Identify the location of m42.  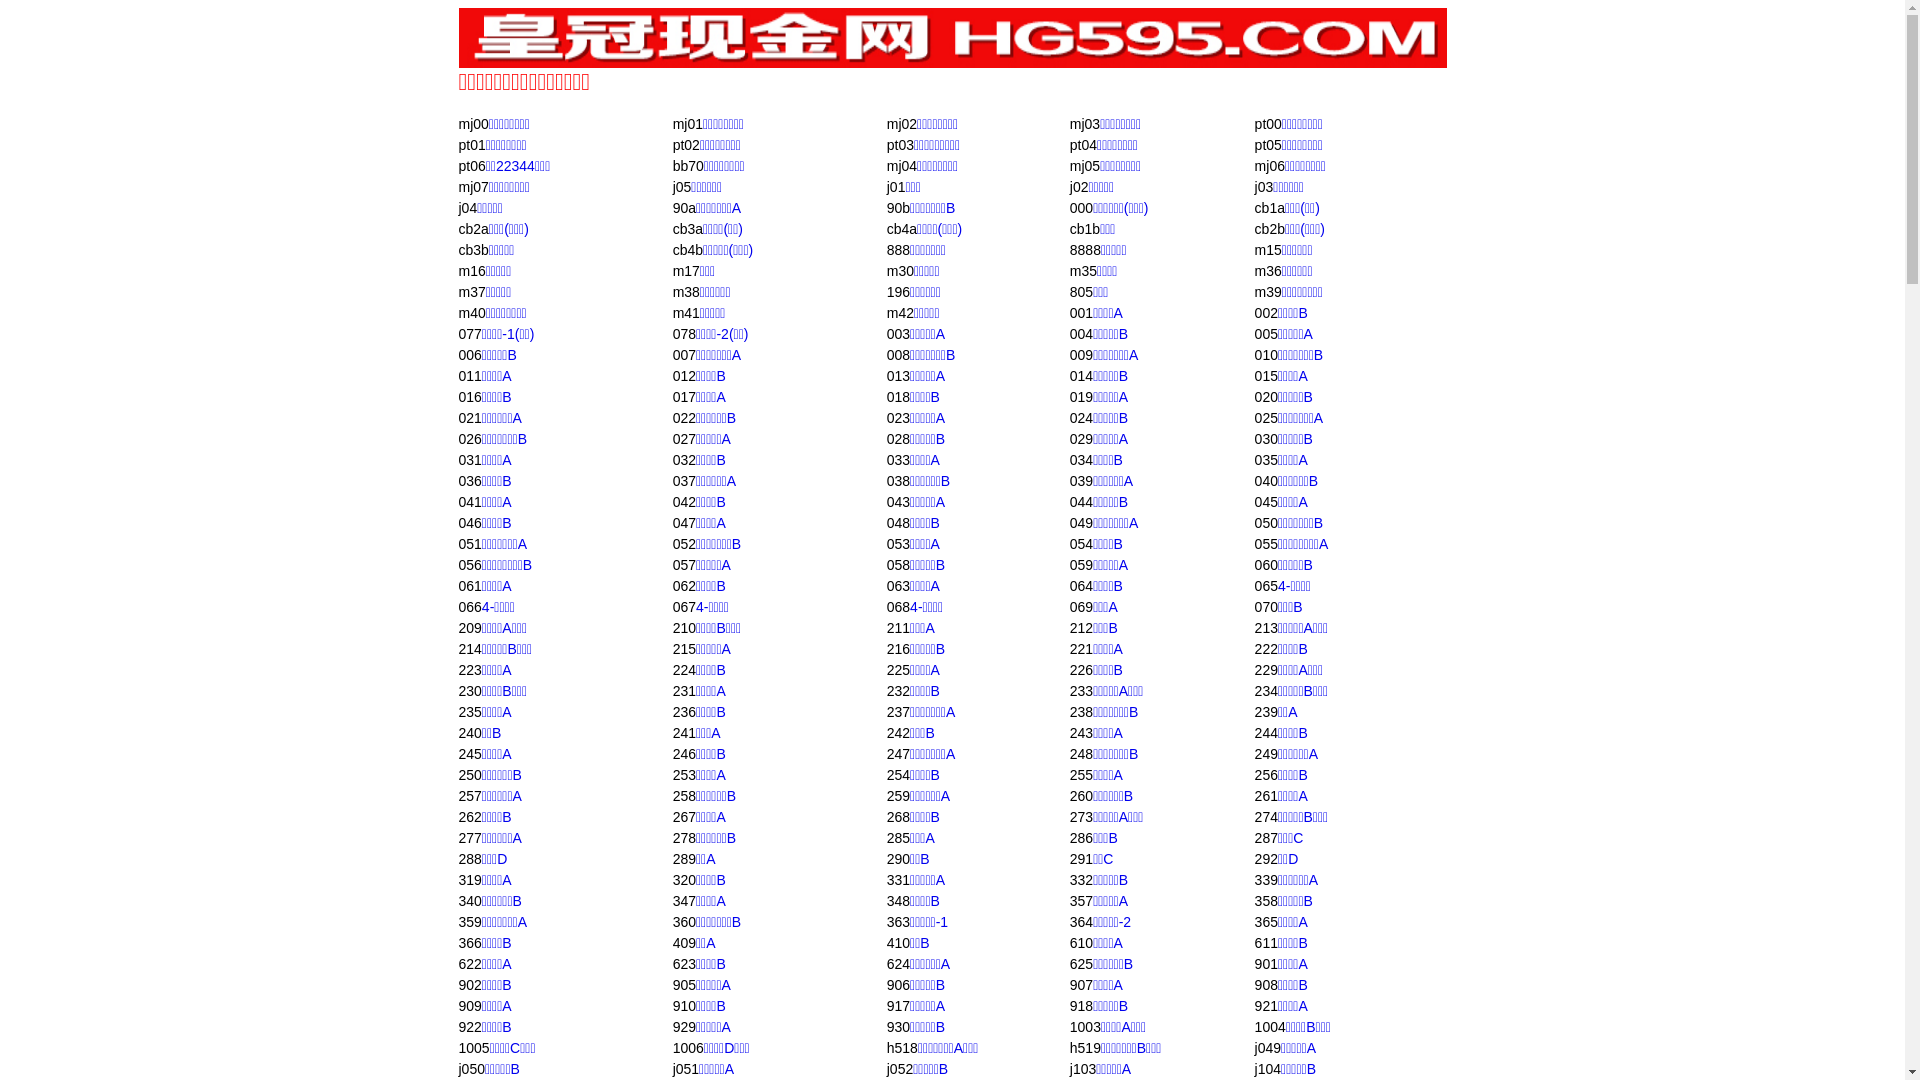
(900, 313).